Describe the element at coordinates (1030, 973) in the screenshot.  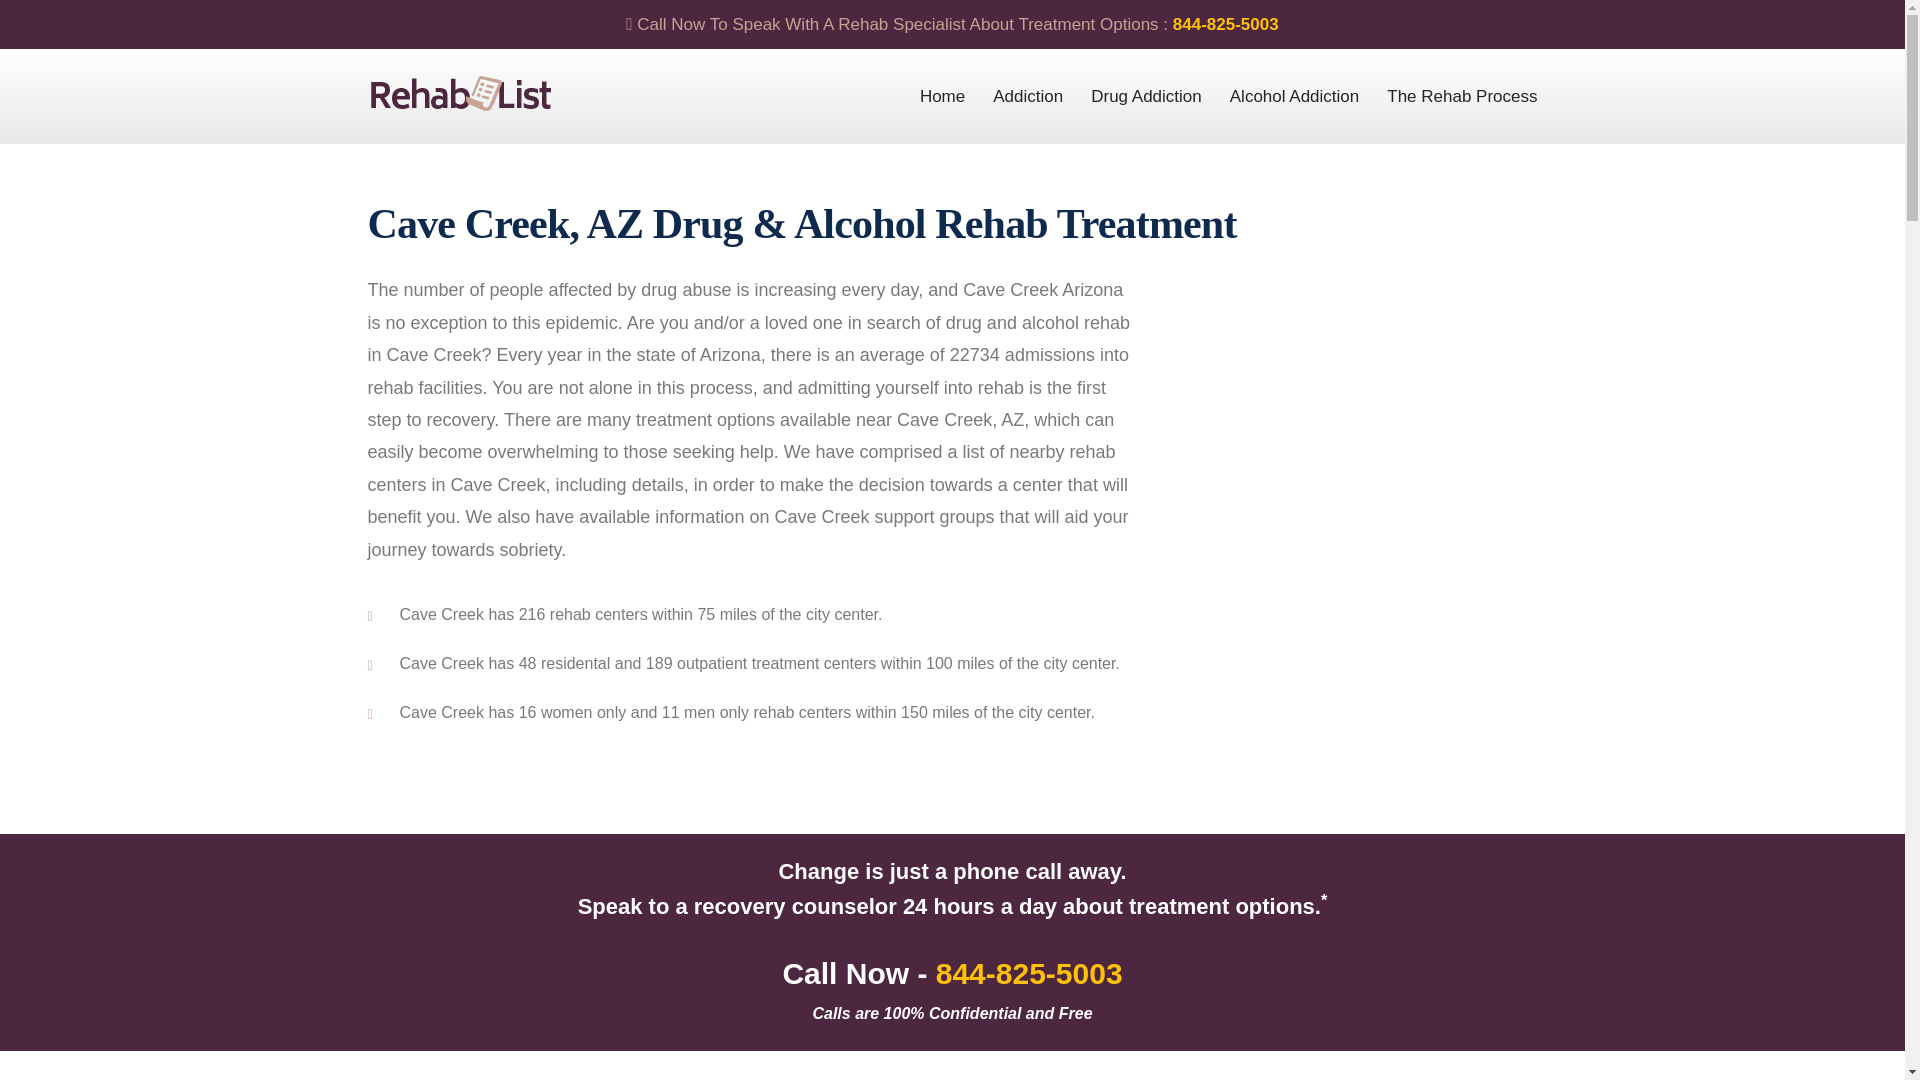
I see `844-825-5003` at that location.